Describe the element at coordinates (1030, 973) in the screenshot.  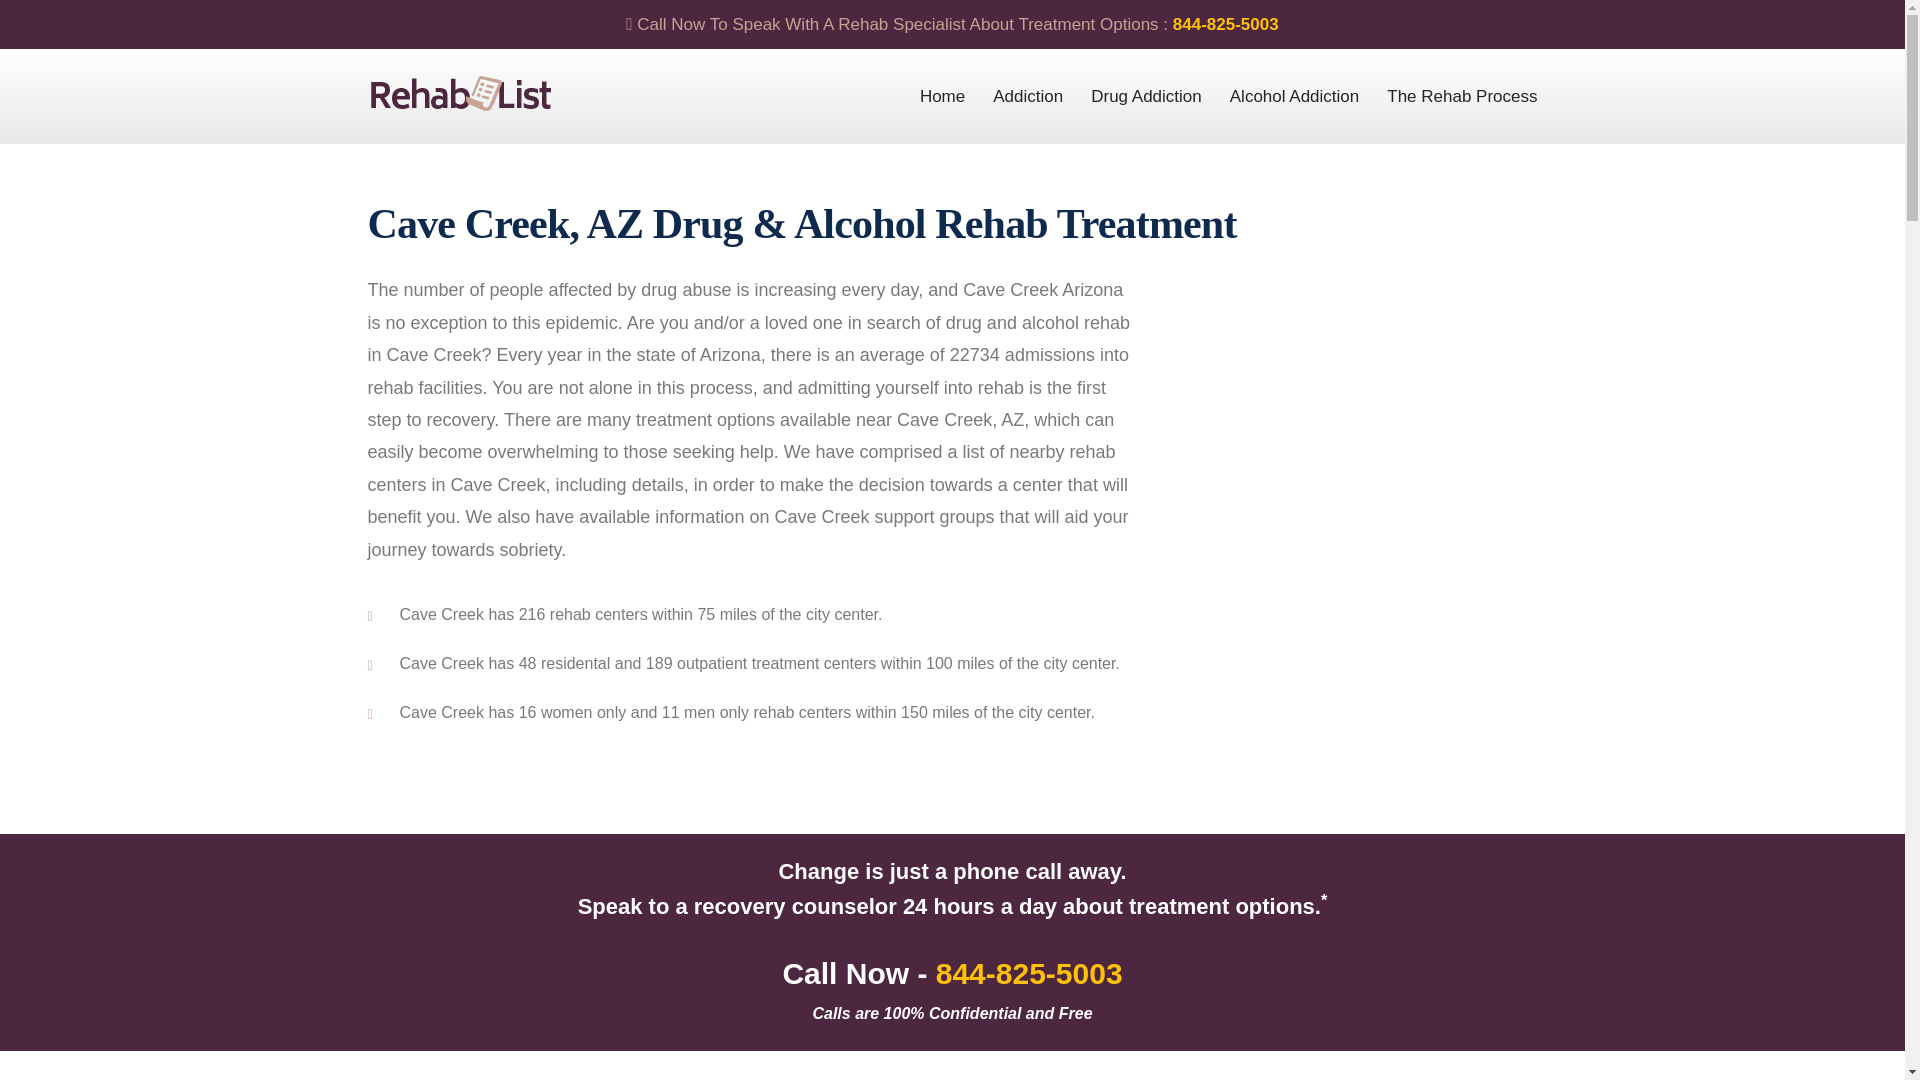
I see `844-825-5003` at that location.